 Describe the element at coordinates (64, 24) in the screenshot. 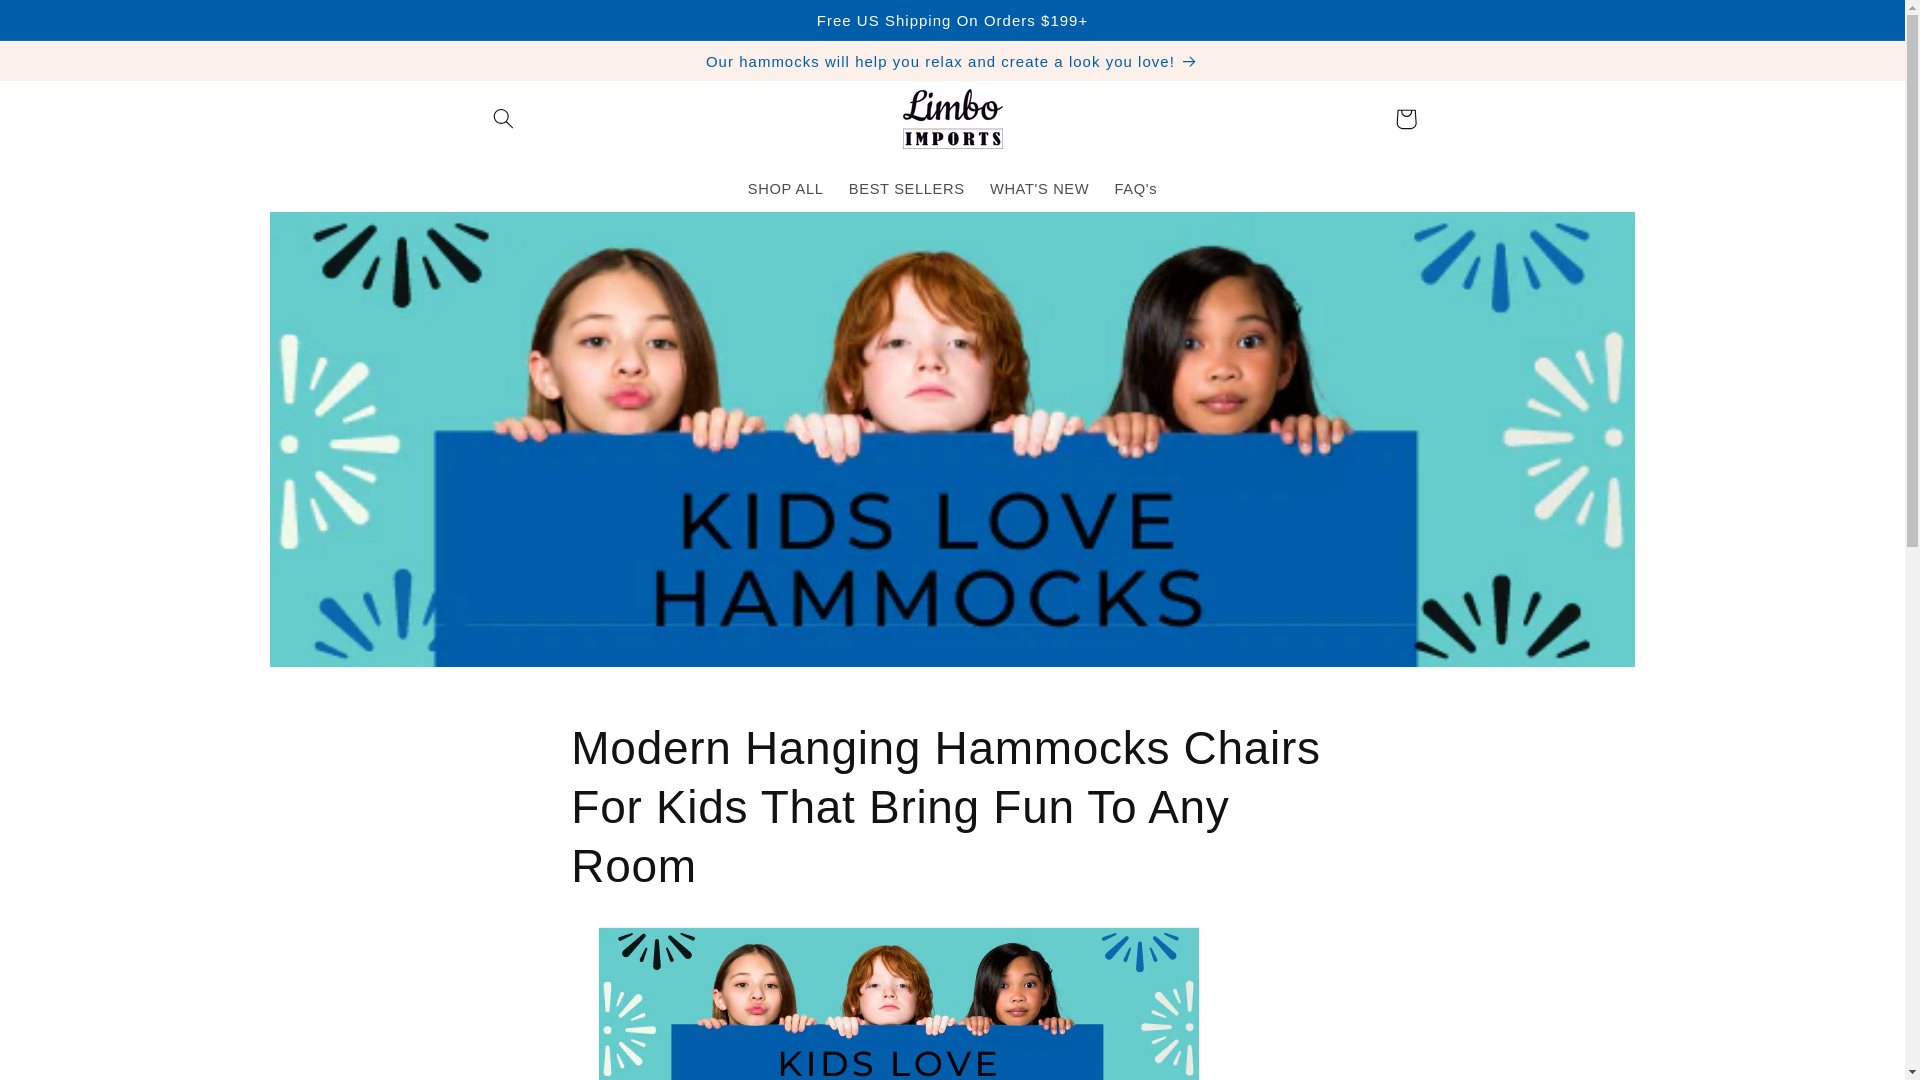

I see `Skip to content` at that location.